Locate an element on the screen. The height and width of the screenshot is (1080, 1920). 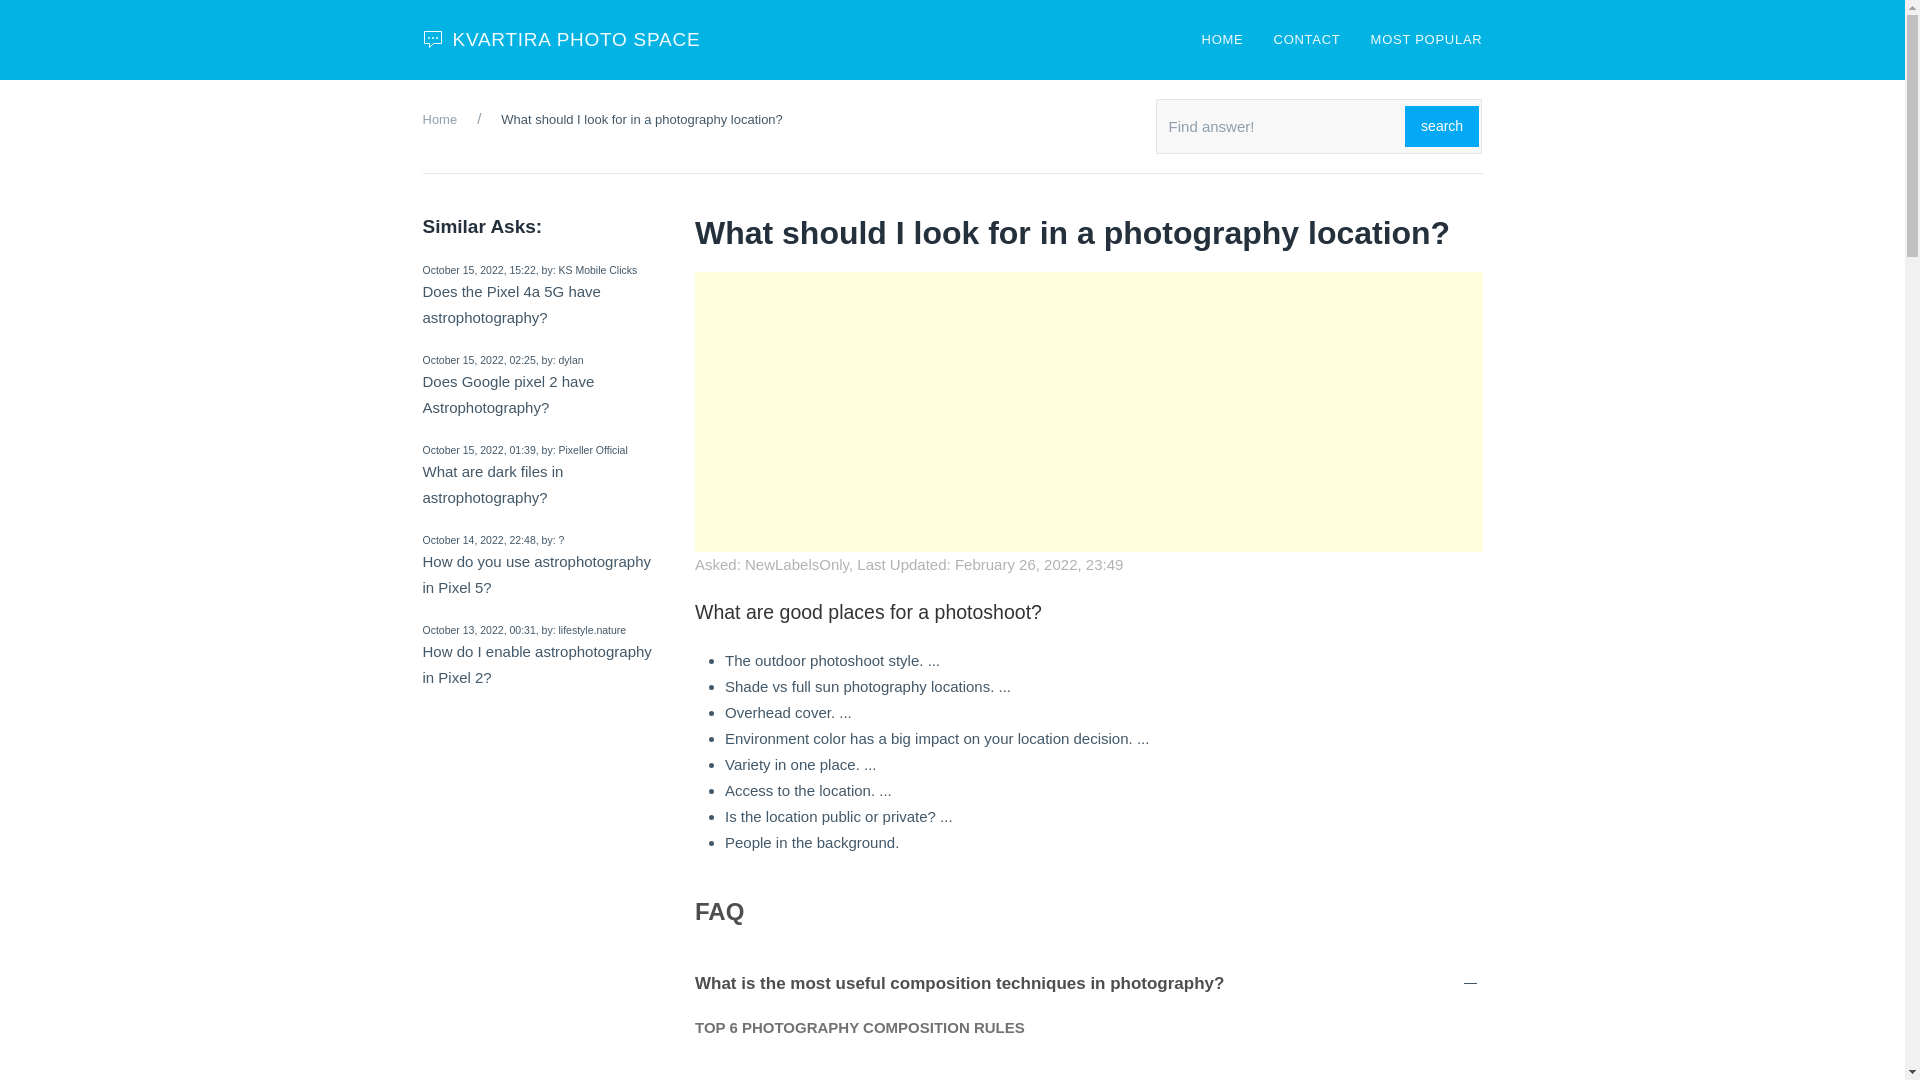
KVARTIRA PHOTO SPACE is located at coordinates (562, 40).